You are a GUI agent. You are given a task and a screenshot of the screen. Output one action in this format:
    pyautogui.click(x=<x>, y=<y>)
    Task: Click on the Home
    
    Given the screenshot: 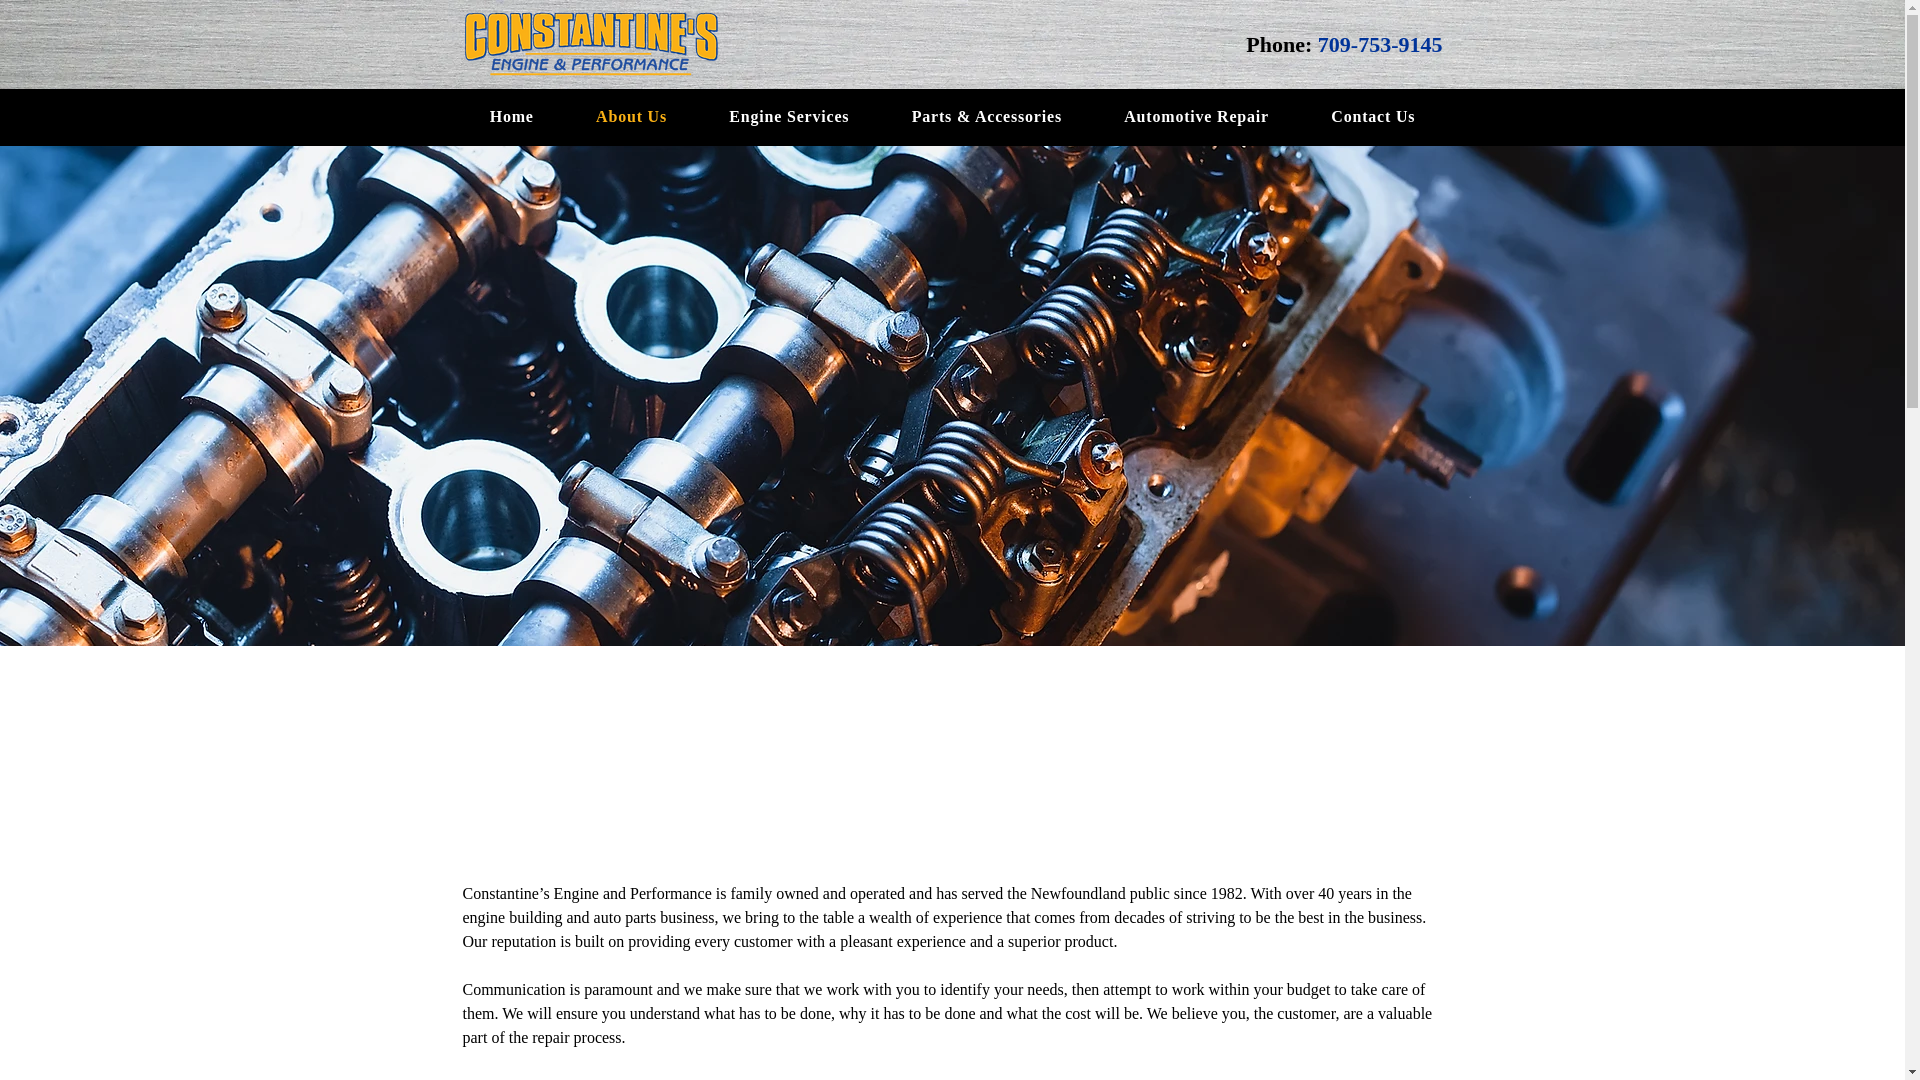 What is the action you would take?
    pyautogui.click(x=511, y=117)
    